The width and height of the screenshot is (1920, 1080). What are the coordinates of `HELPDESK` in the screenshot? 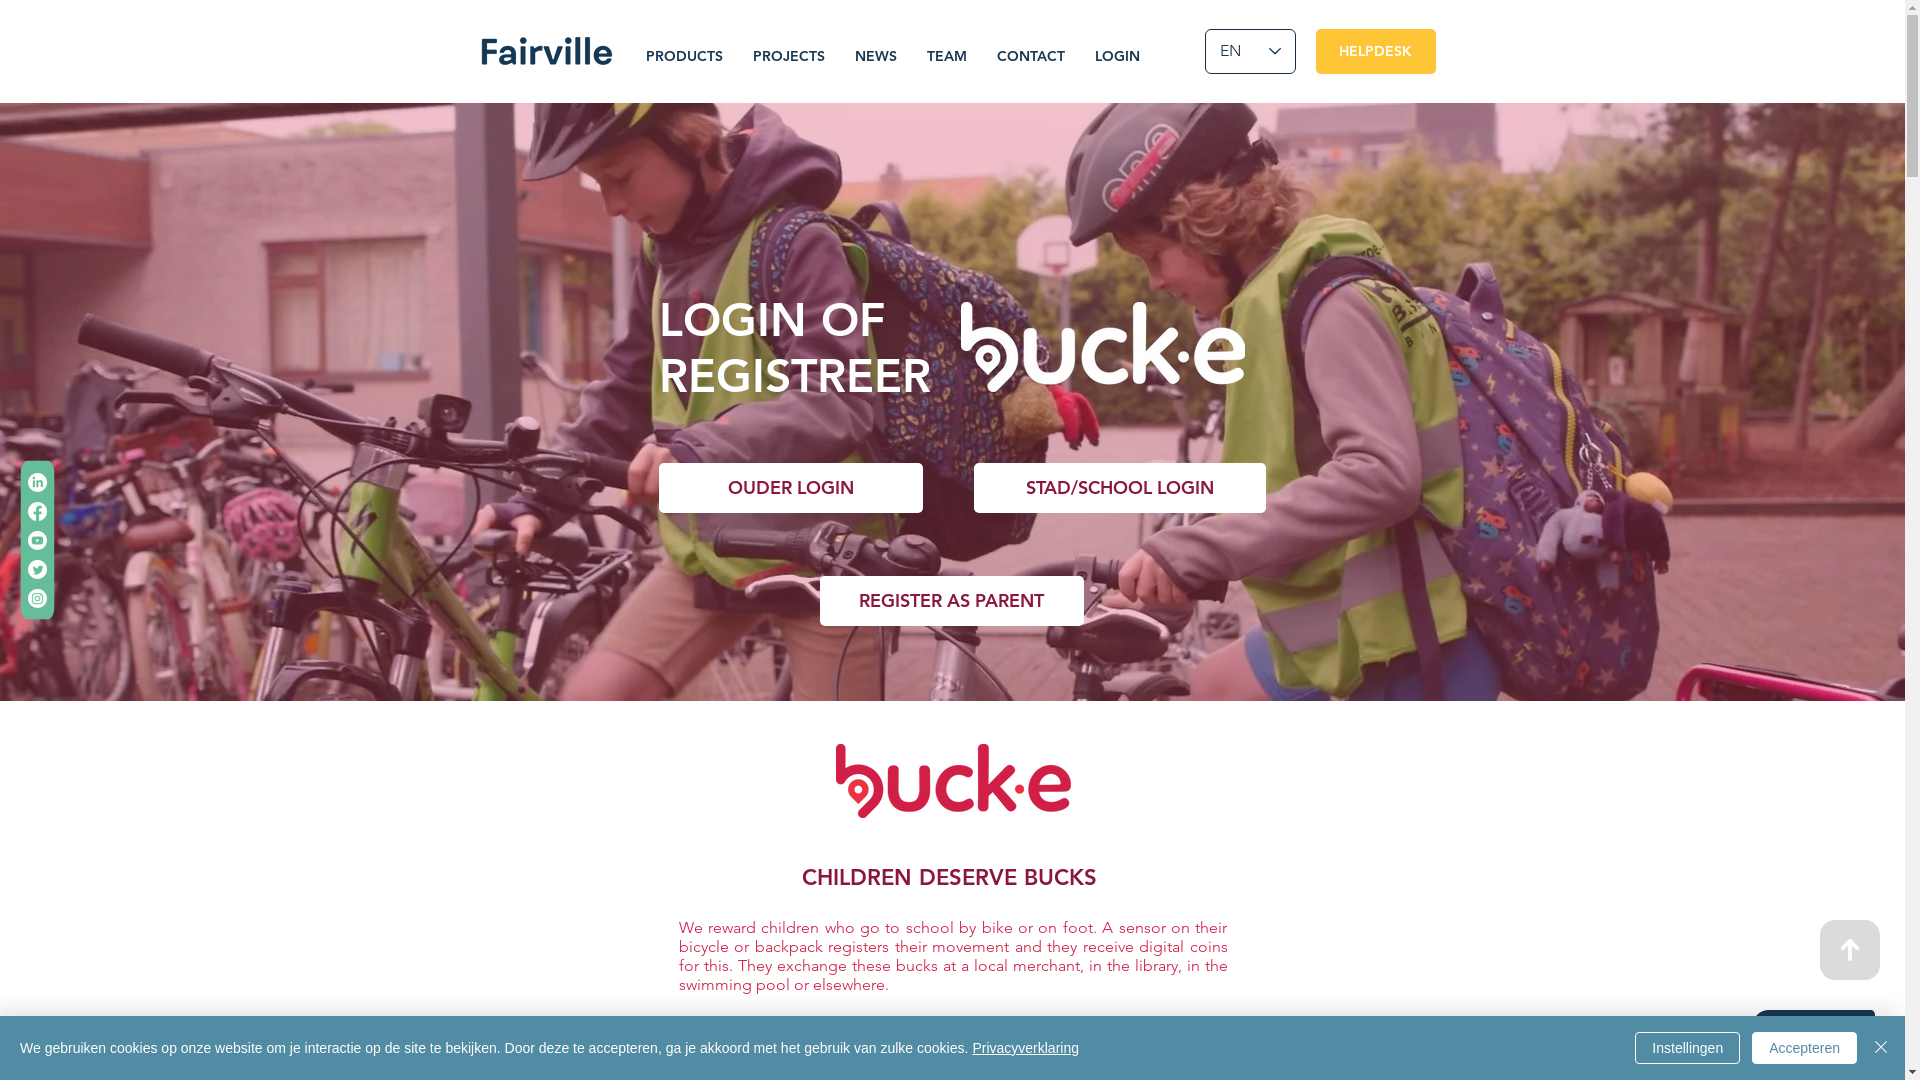 It's located at (1376, 52).